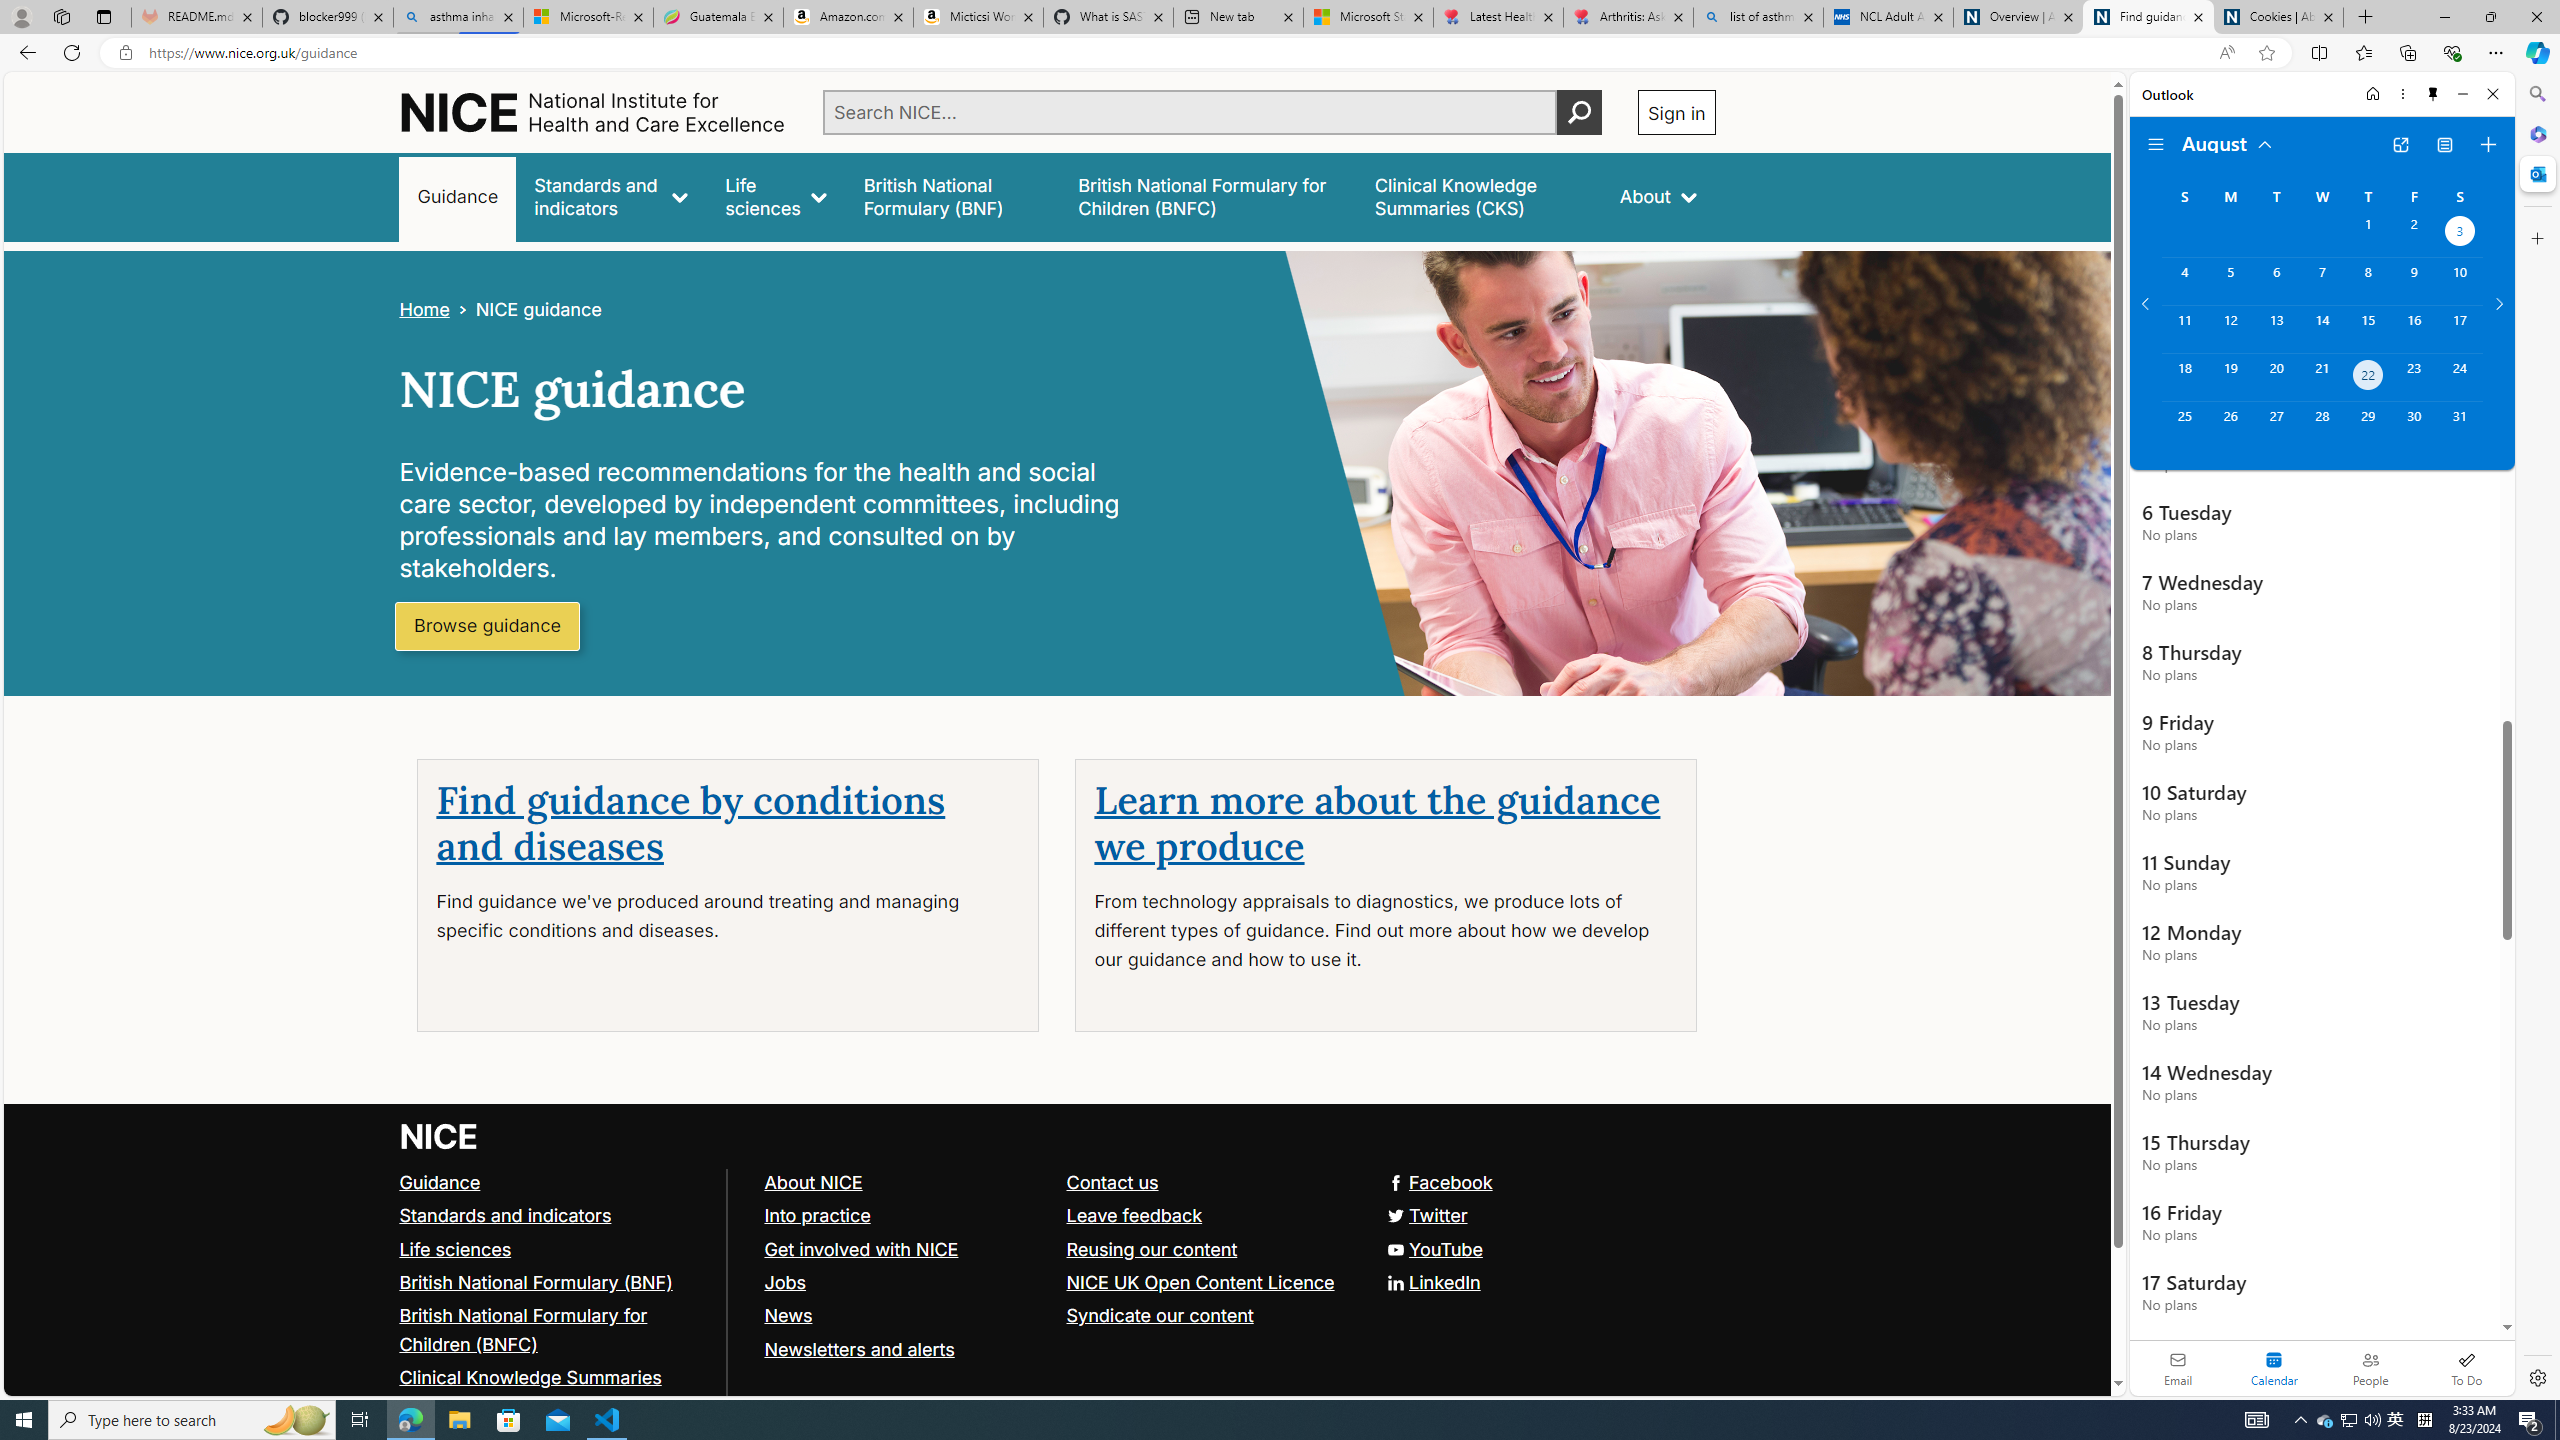  What do you see at coordinates (2460, 377) in the screenshot?
I see `Saturday, August 24, 2024. ` at bounding box center [2460, 377].